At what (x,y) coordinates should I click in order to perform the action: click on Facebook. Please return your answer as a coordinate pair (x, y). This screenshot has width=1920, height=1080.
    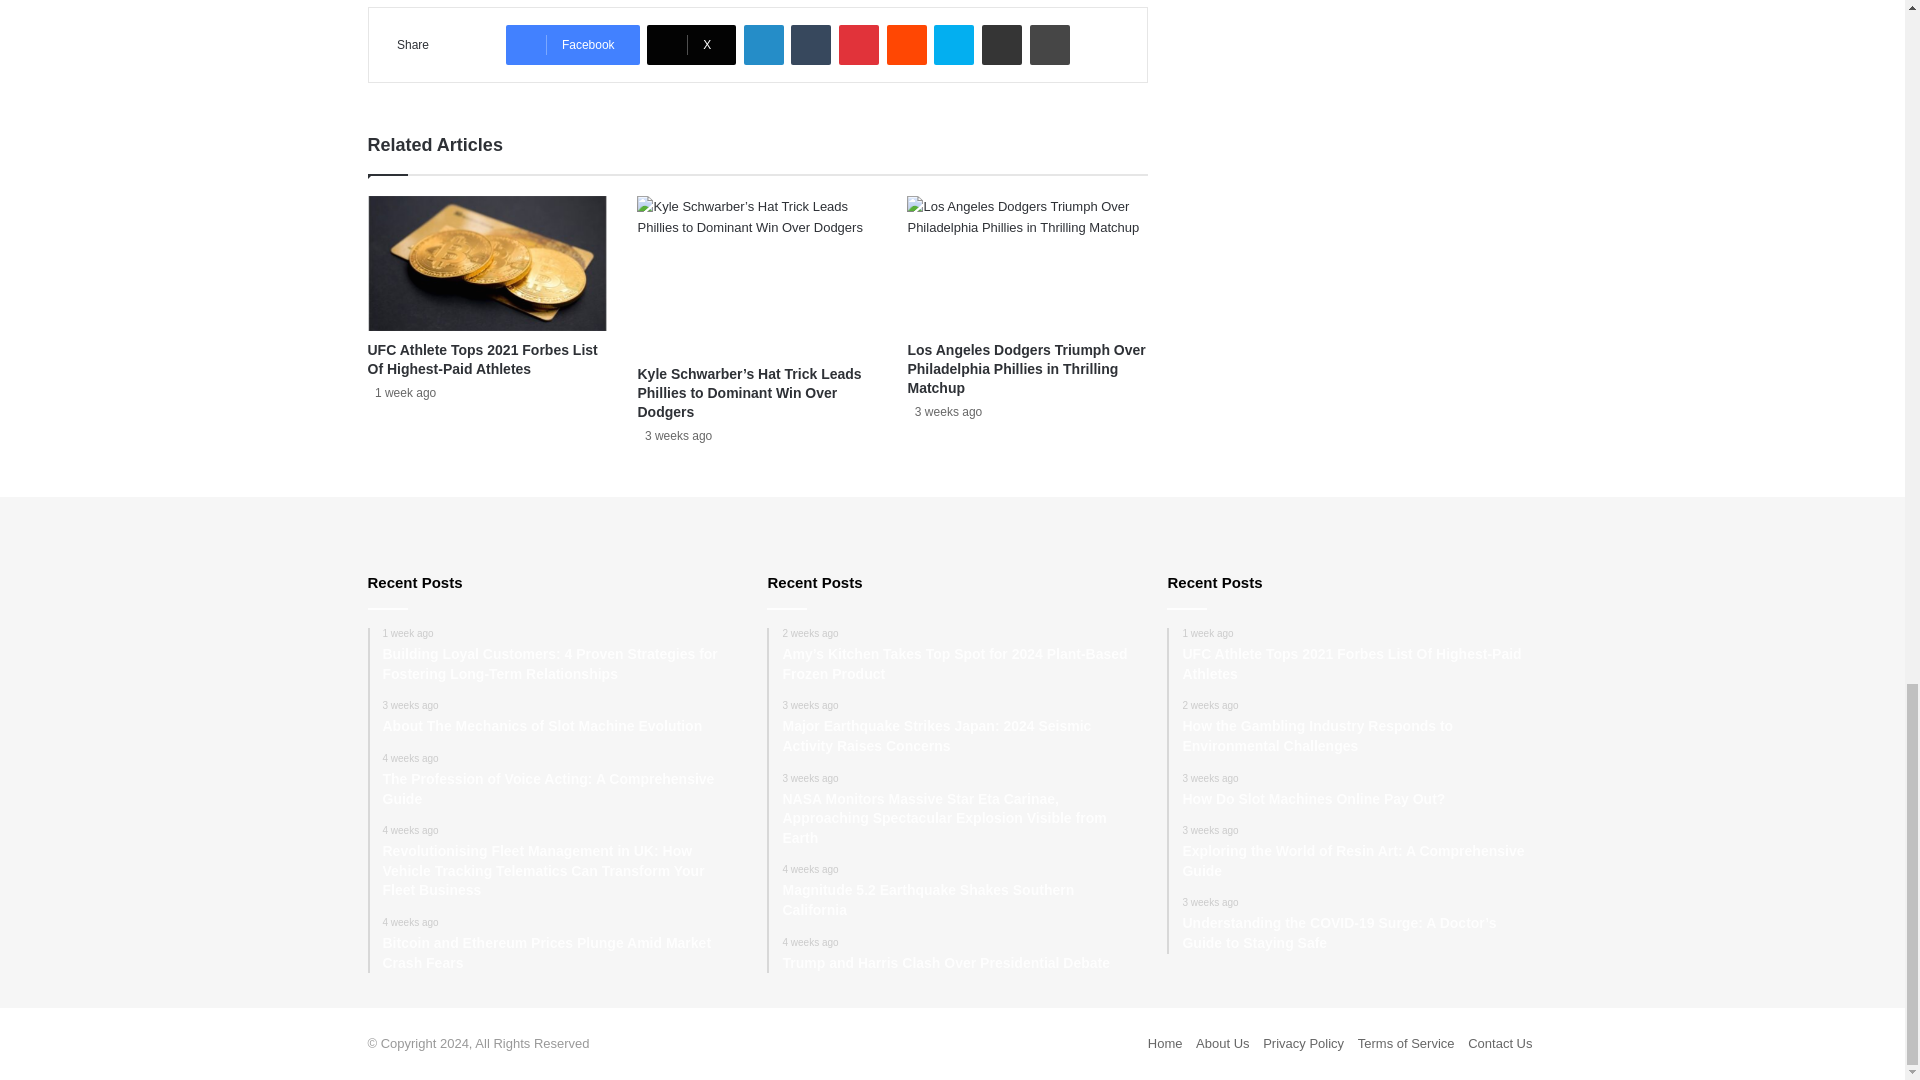
    Looking at the image, I should click on (572, 44).